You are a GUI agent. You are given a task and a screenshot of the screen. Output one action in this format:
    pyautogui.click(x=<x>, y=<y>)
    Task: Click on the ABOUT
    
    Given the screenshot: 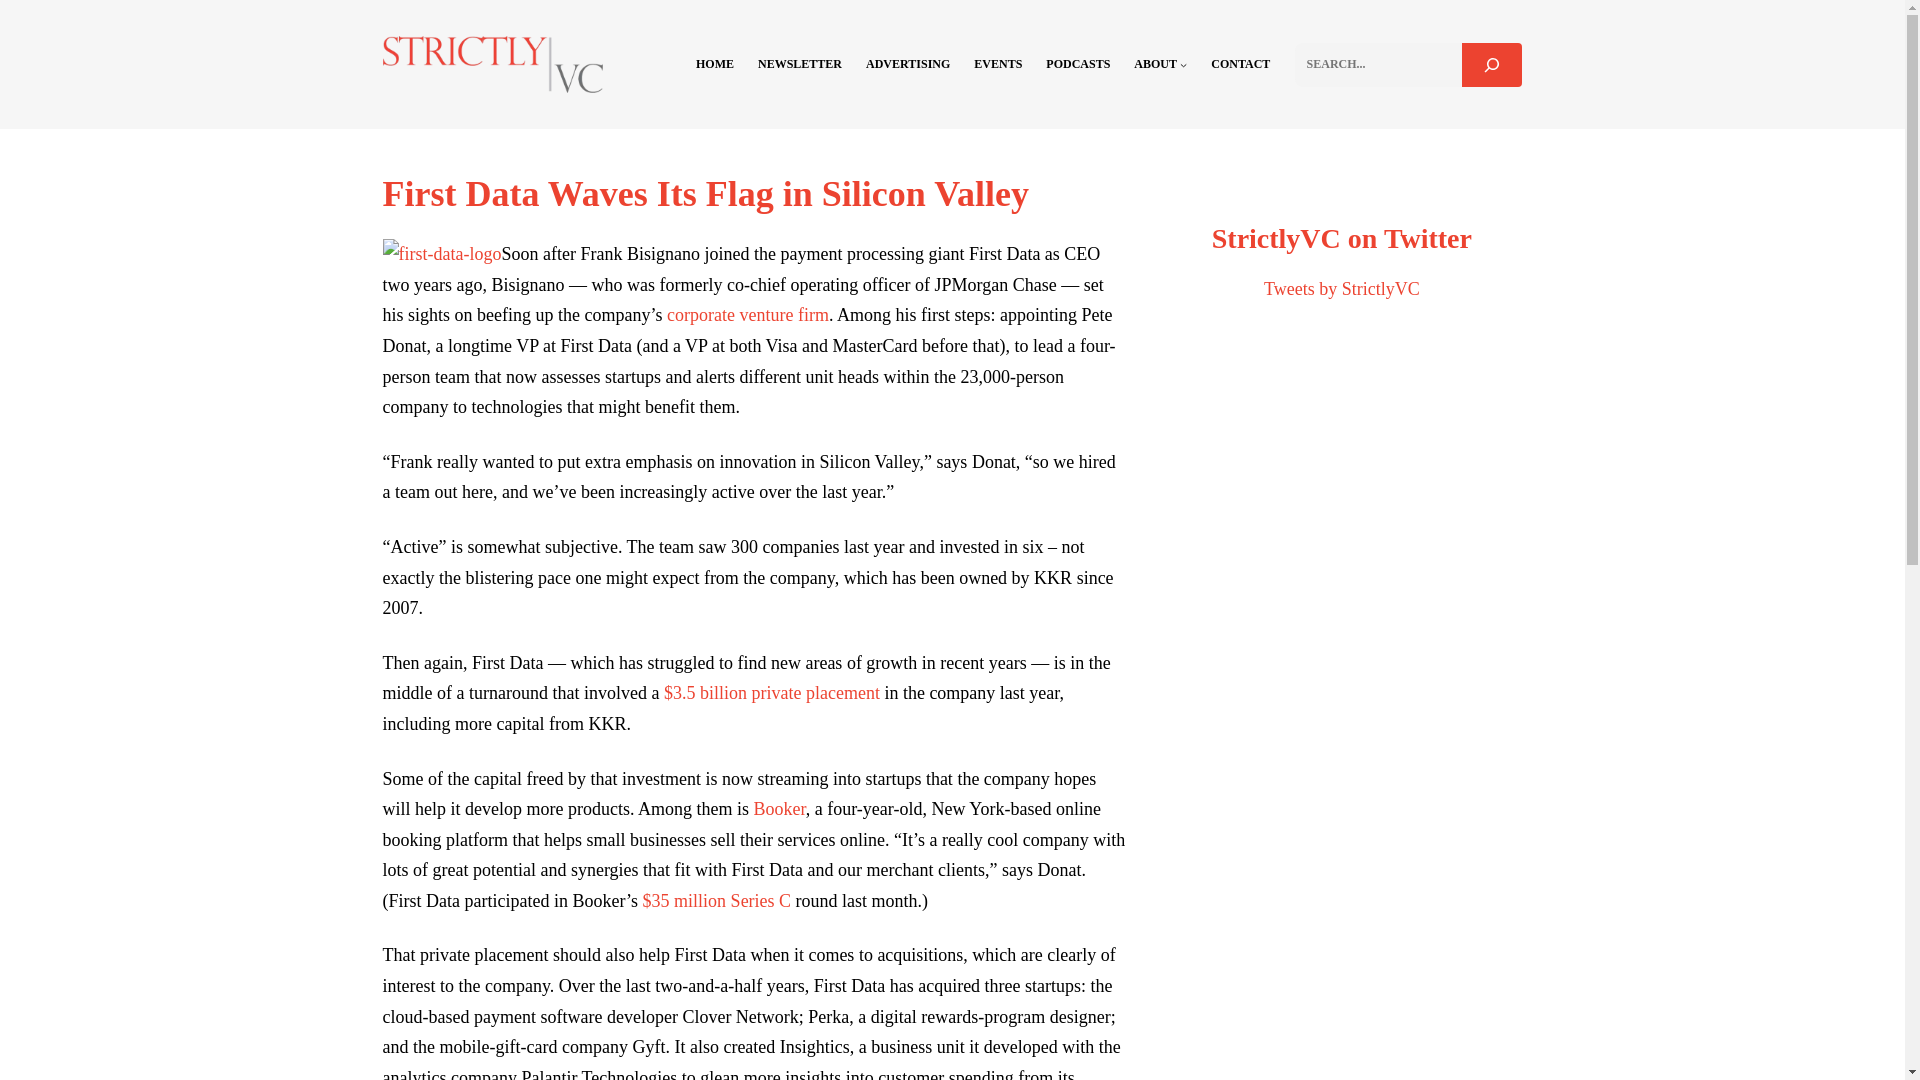 What is the action you would take?
    pyautogui.click(x=1155, y=64)
    